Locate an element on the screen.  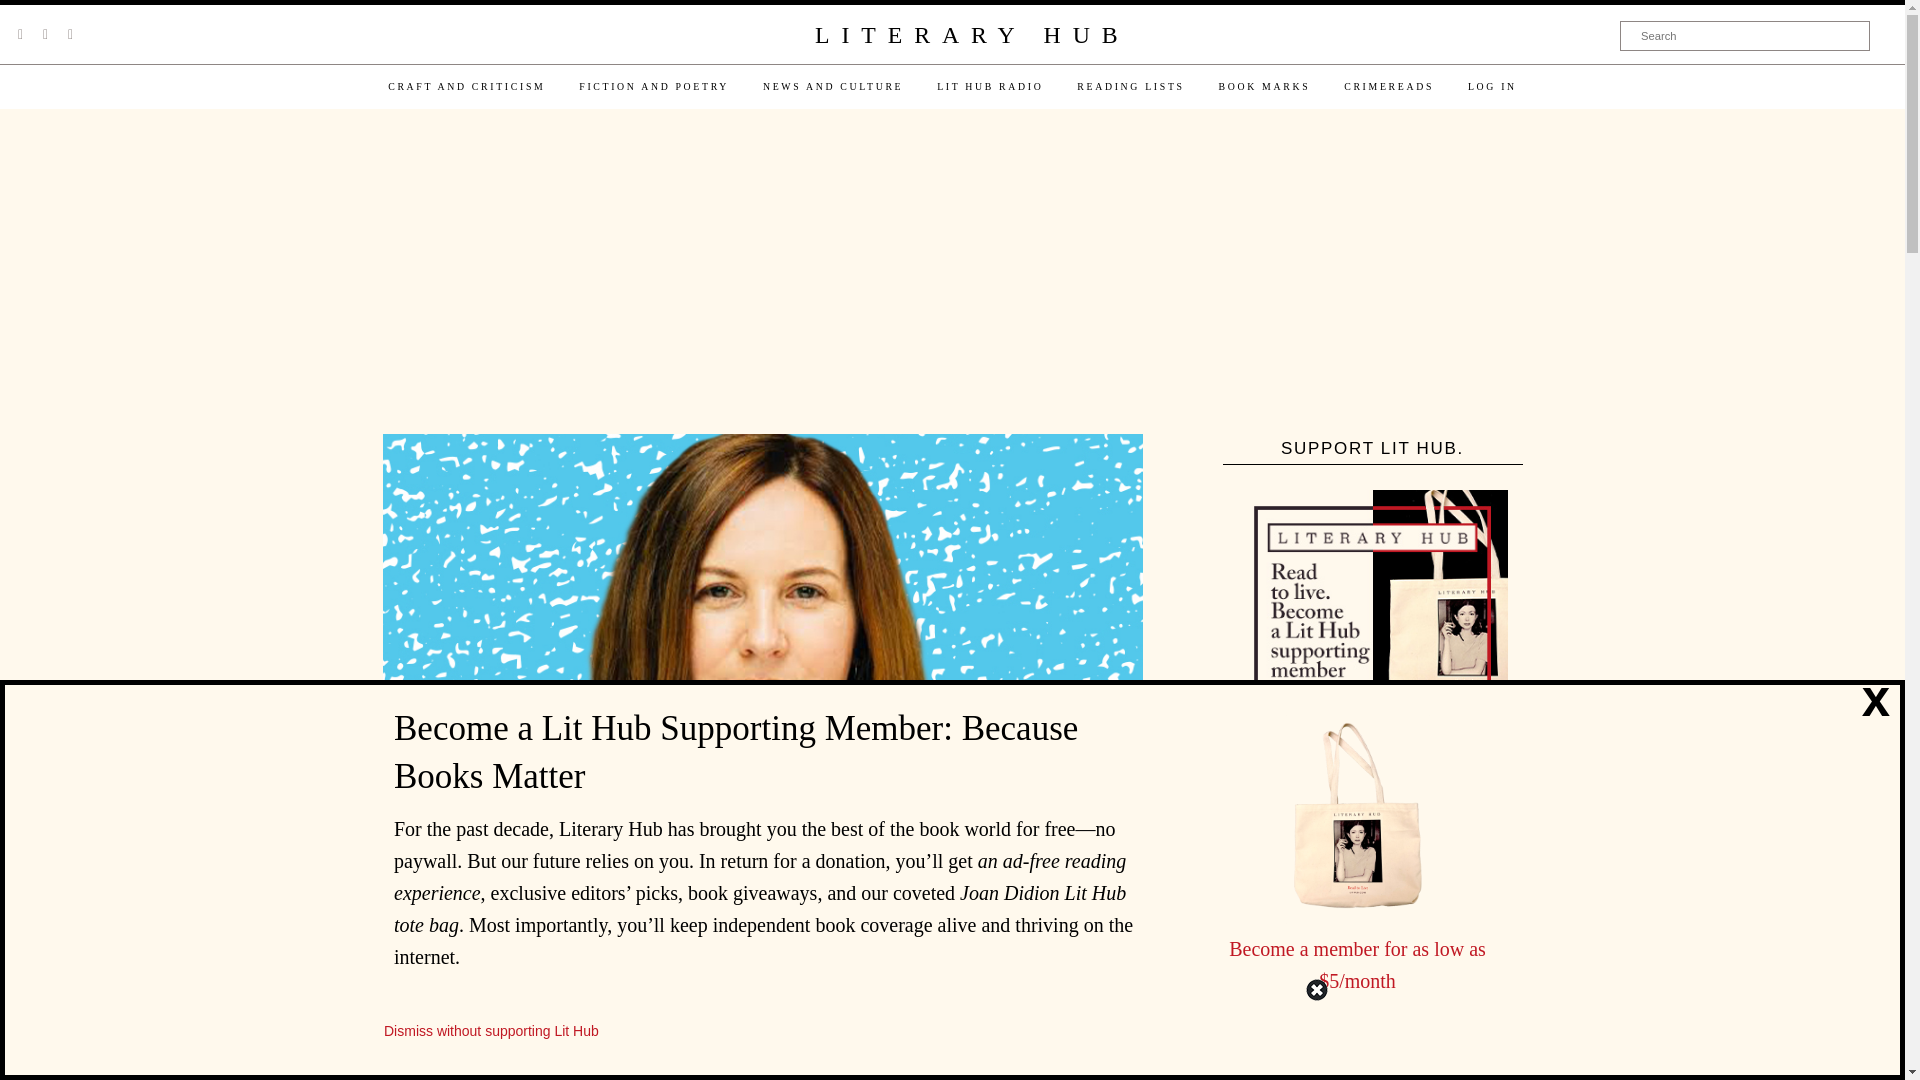
3rd party ad content is located at coordinates (951, 273).